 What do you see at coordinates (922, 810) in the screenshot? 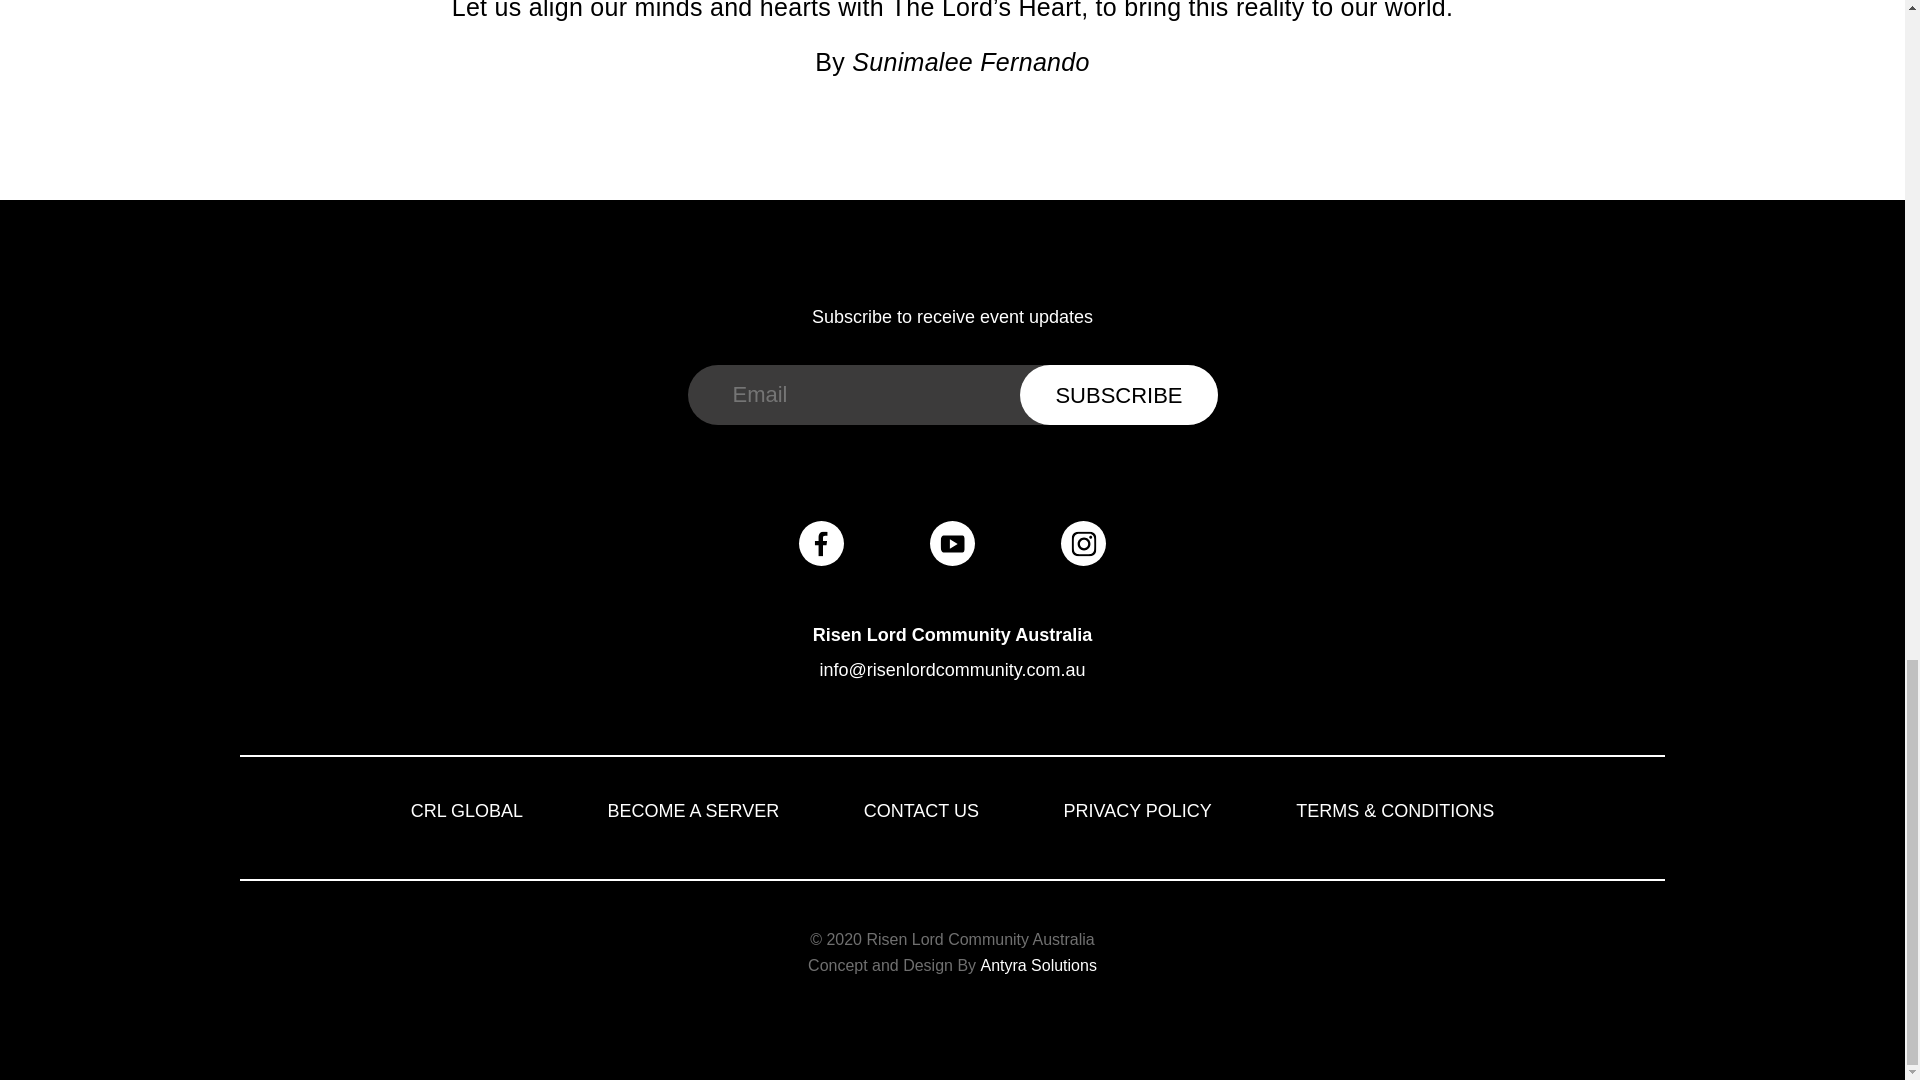
I see `CONTACT US` at bounding box center [922, 810].